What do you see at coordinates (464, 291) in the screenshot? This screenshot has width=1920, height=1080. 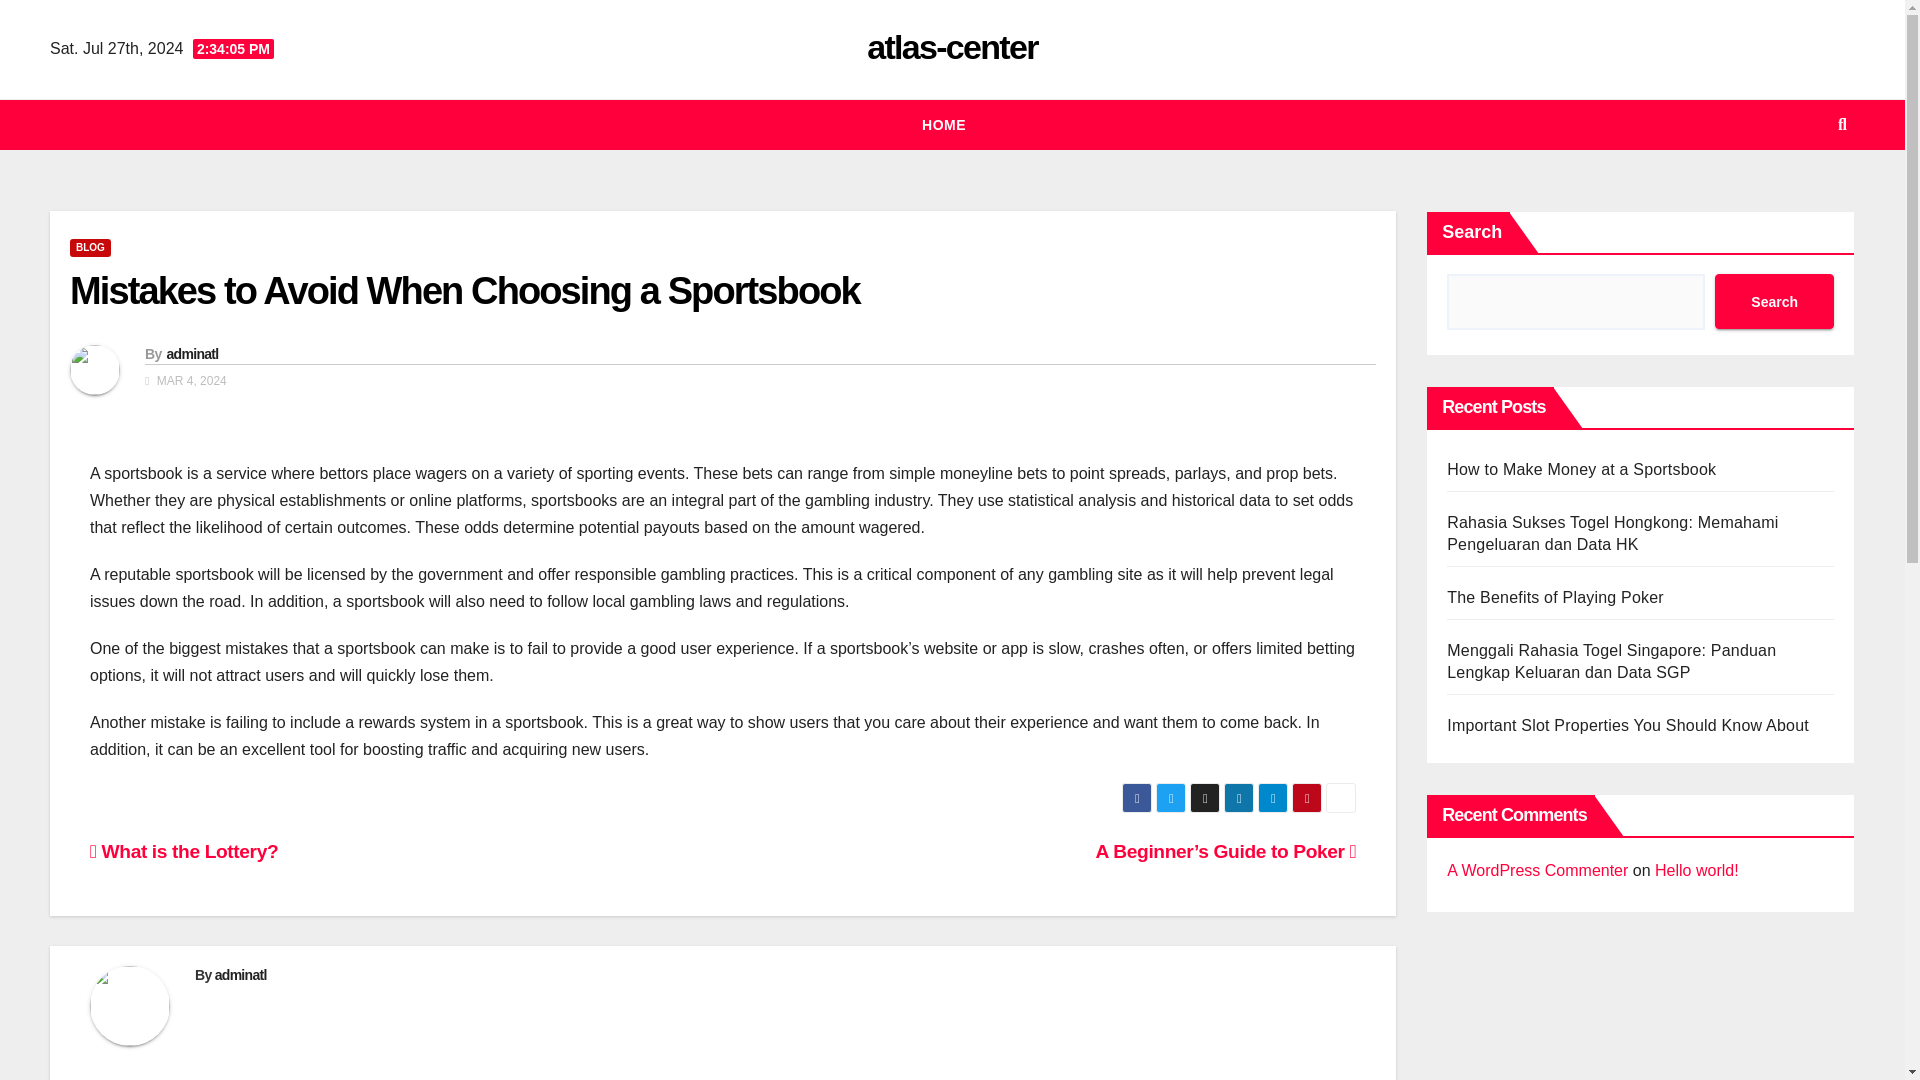 I see `Mistakes to Avoid When Choosing a Sportsbook` at bounding box center [464, 291].